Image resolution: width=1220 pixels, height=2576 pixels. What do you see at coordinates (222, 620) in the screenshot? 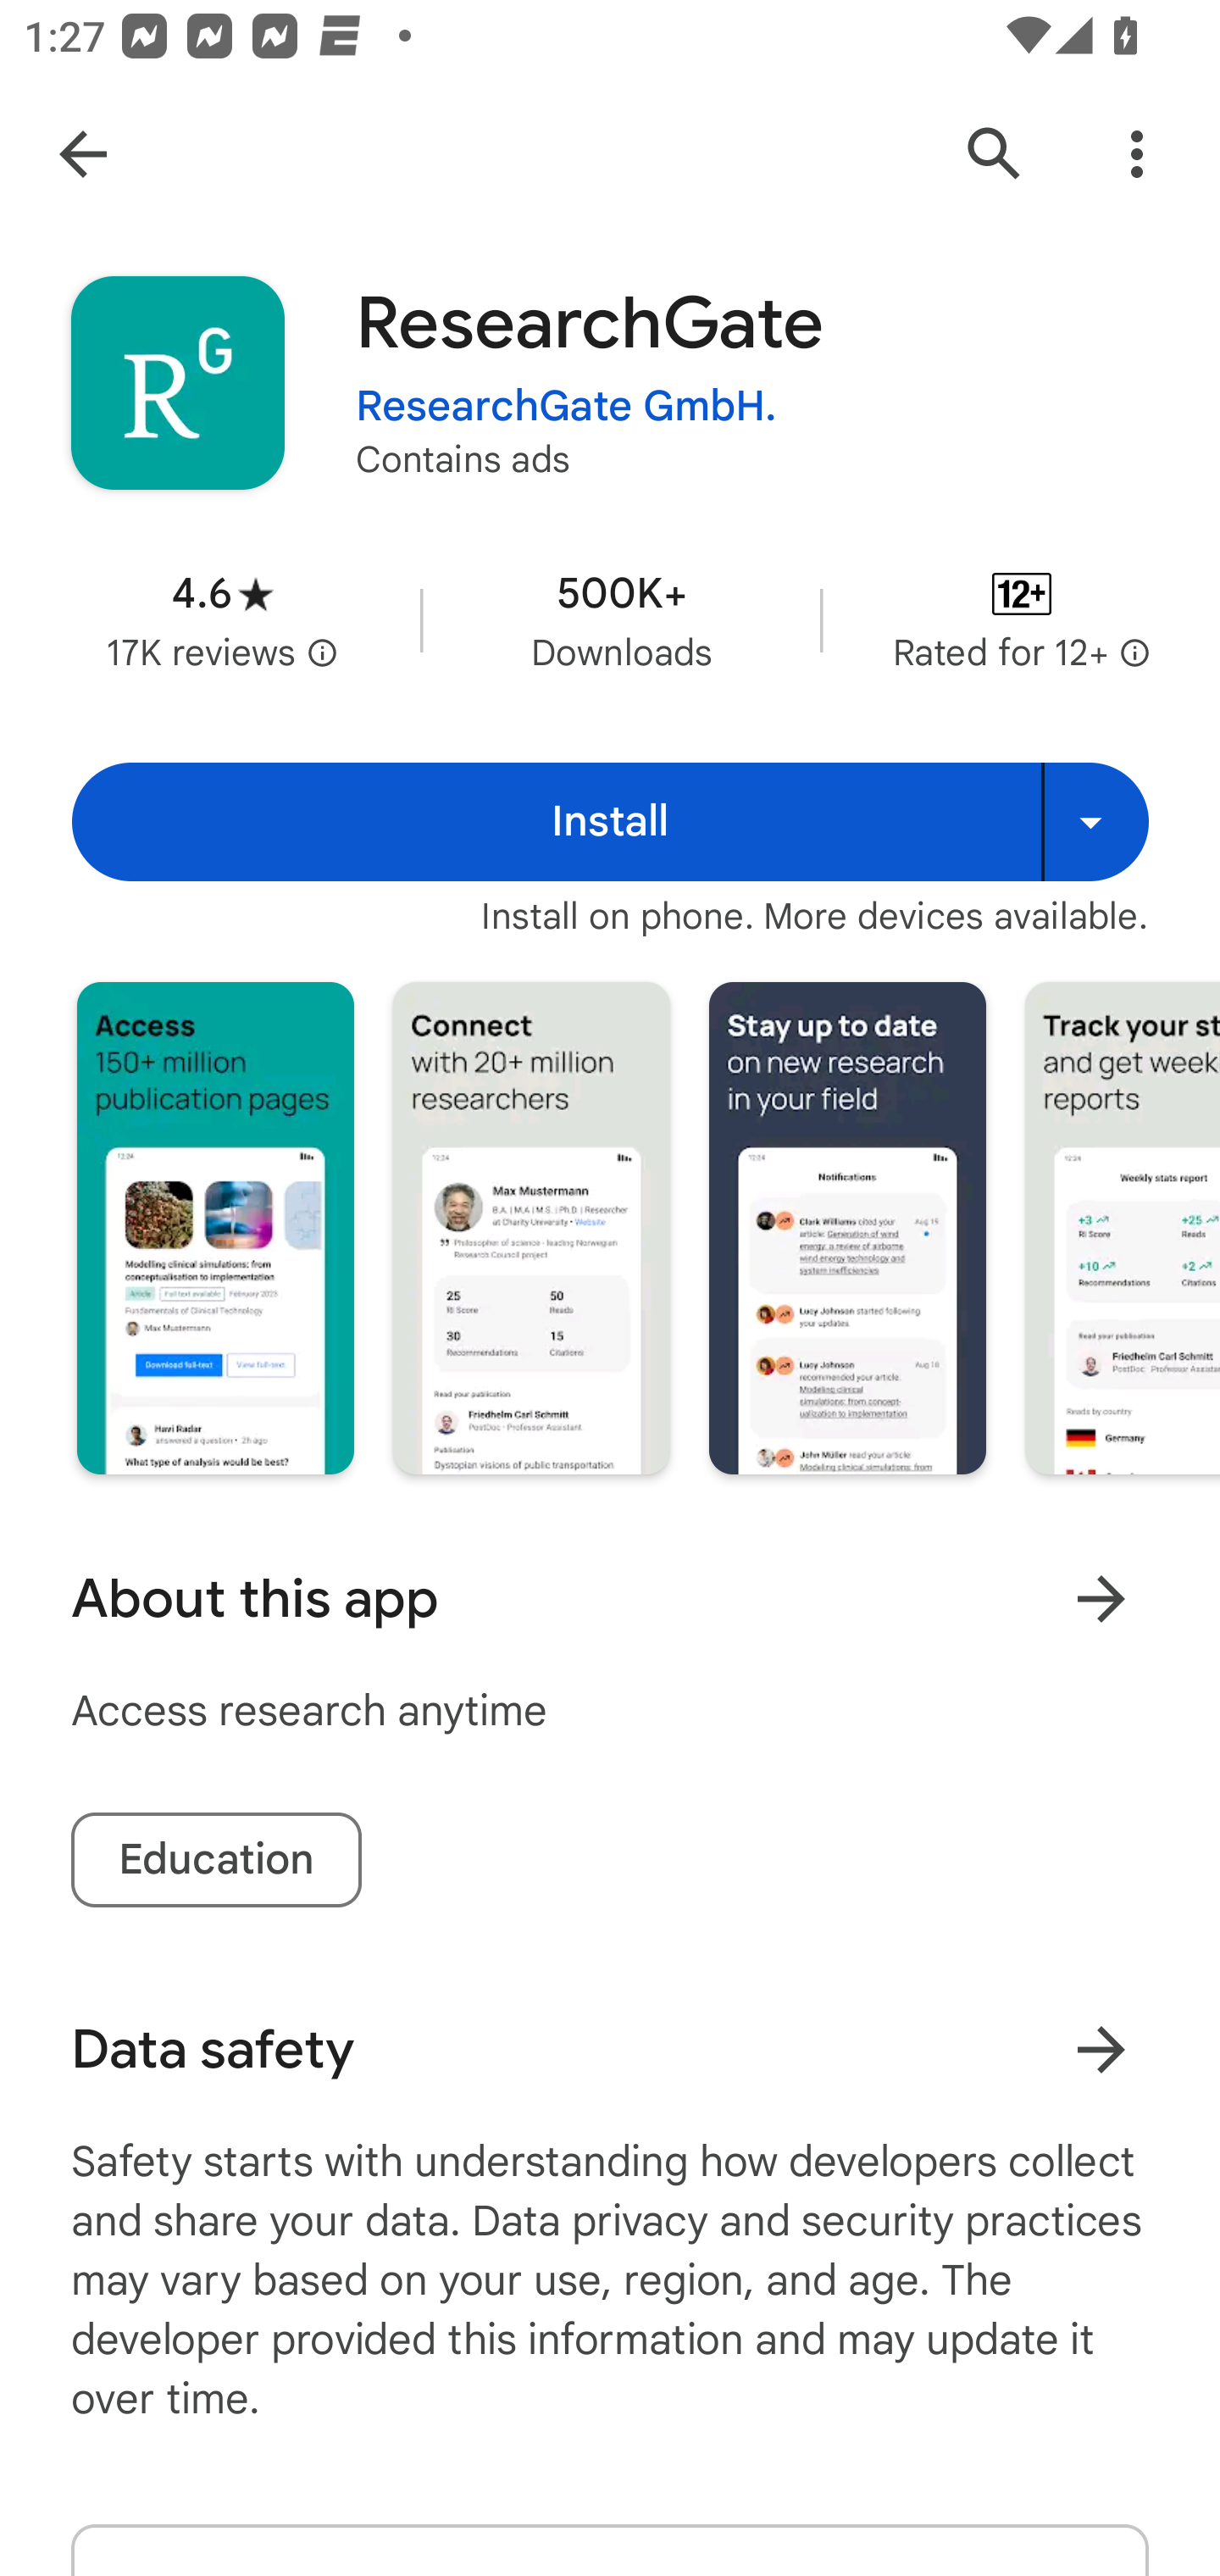
I see `Average rating 4.6 stars in 17 thousand reviews` at bounding box center [222, 620].